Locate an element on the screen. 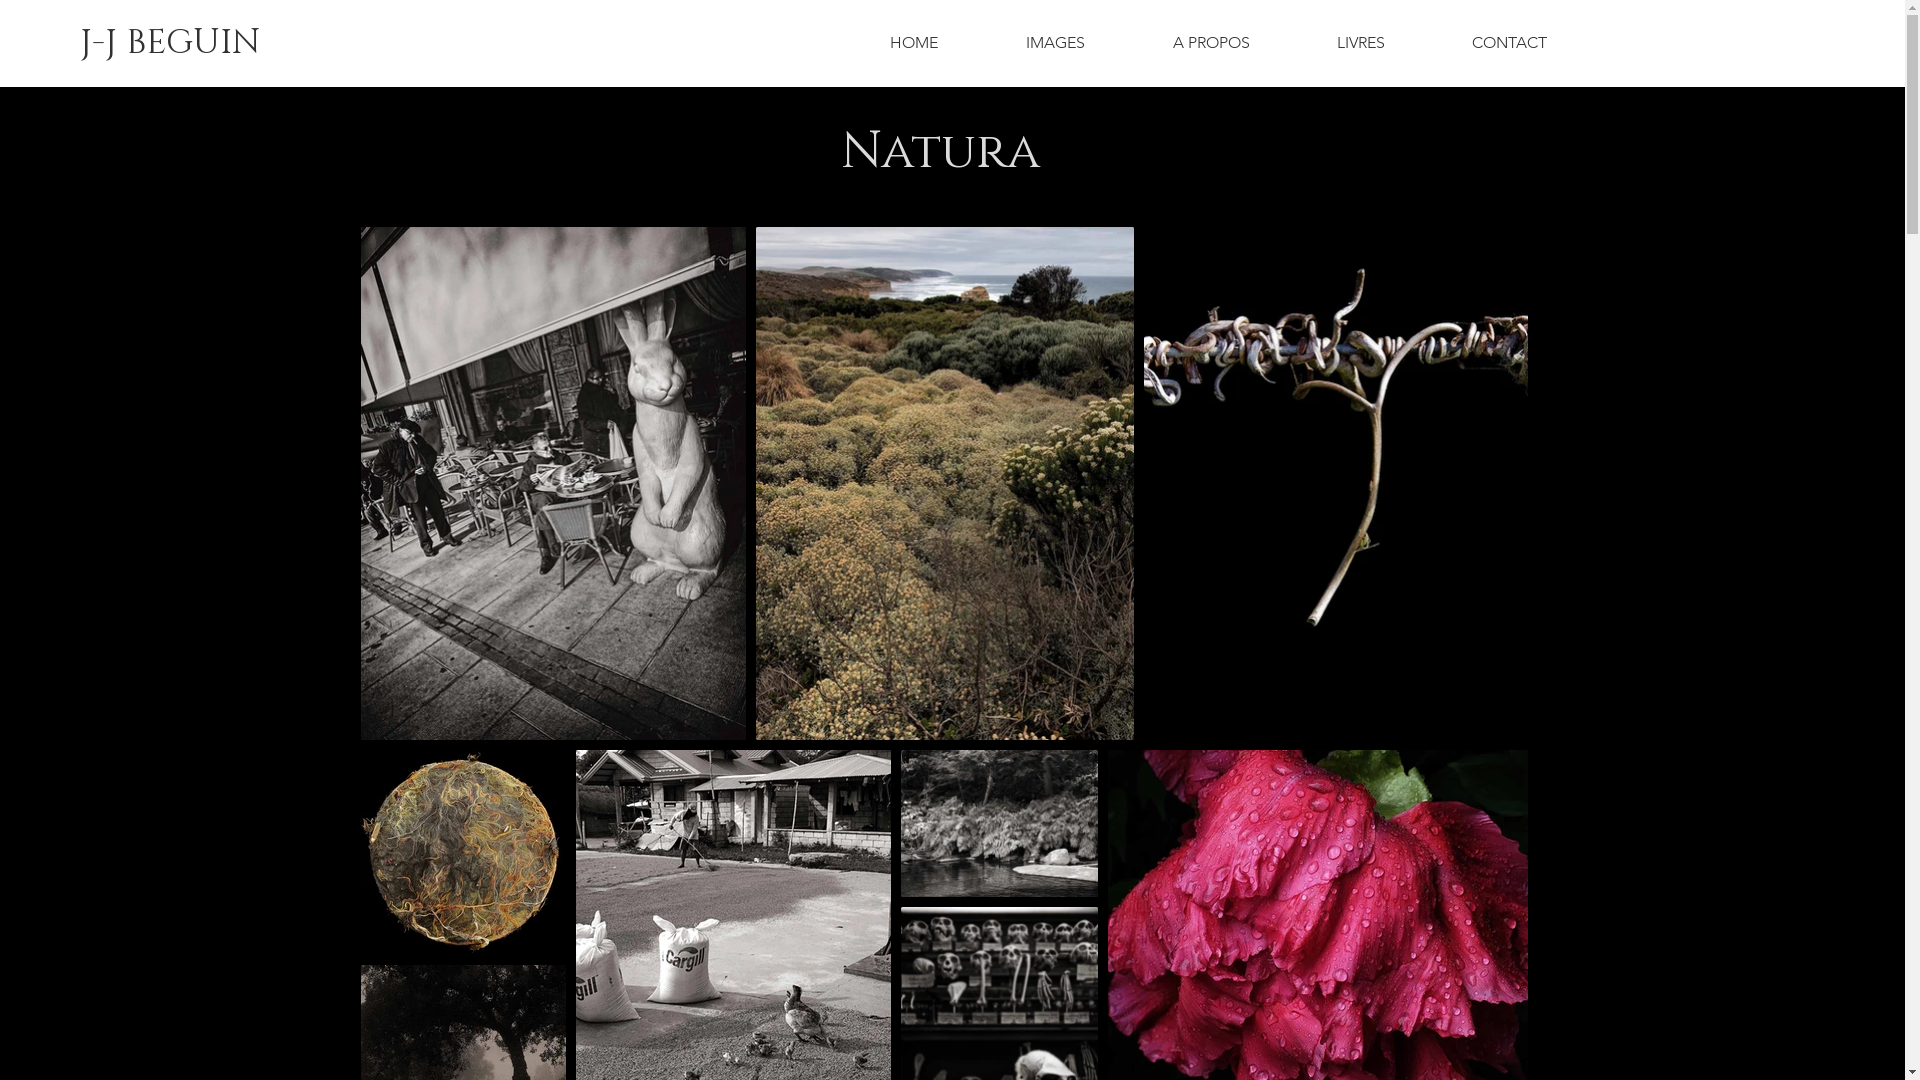 The width and height of the screenshot is (1920, 1080). A PROPOS is located at coordinates (1210, 43).